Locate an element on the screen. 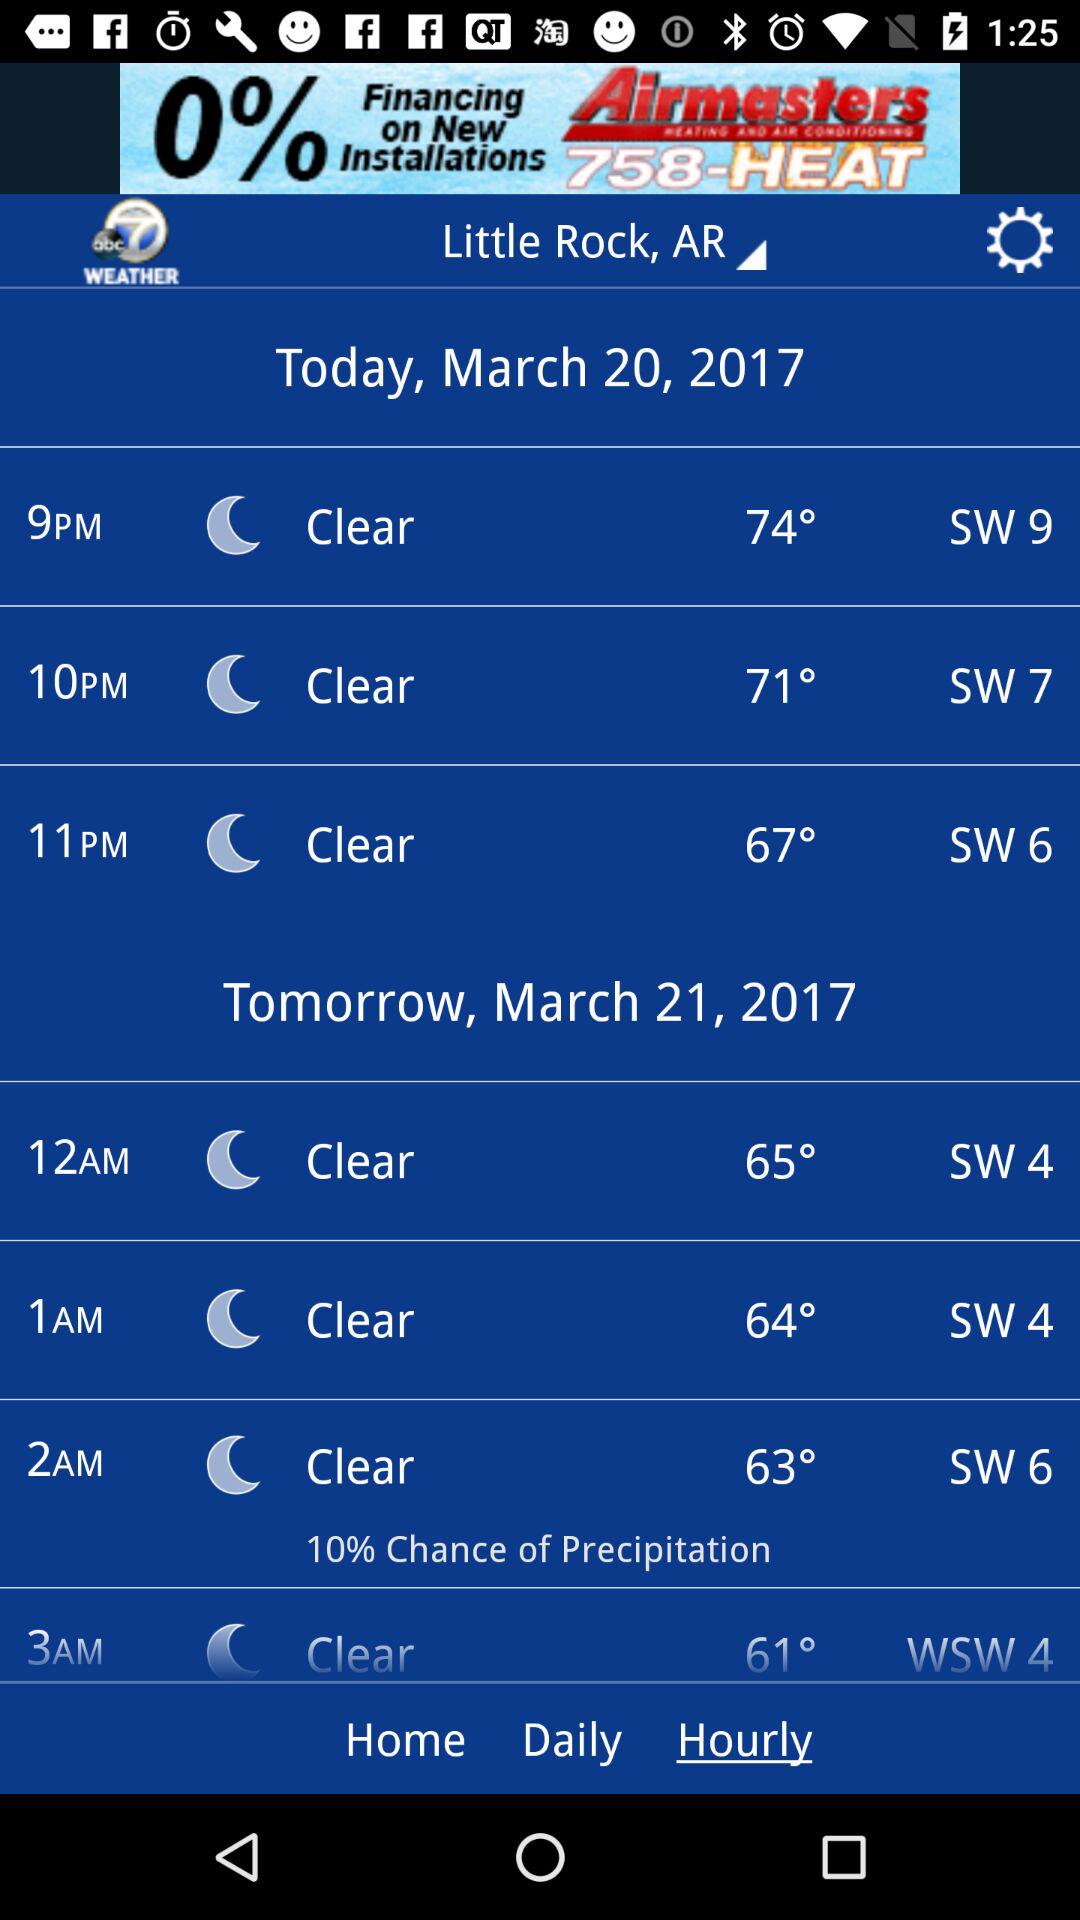  check weather is located at coordinates (131, 240).